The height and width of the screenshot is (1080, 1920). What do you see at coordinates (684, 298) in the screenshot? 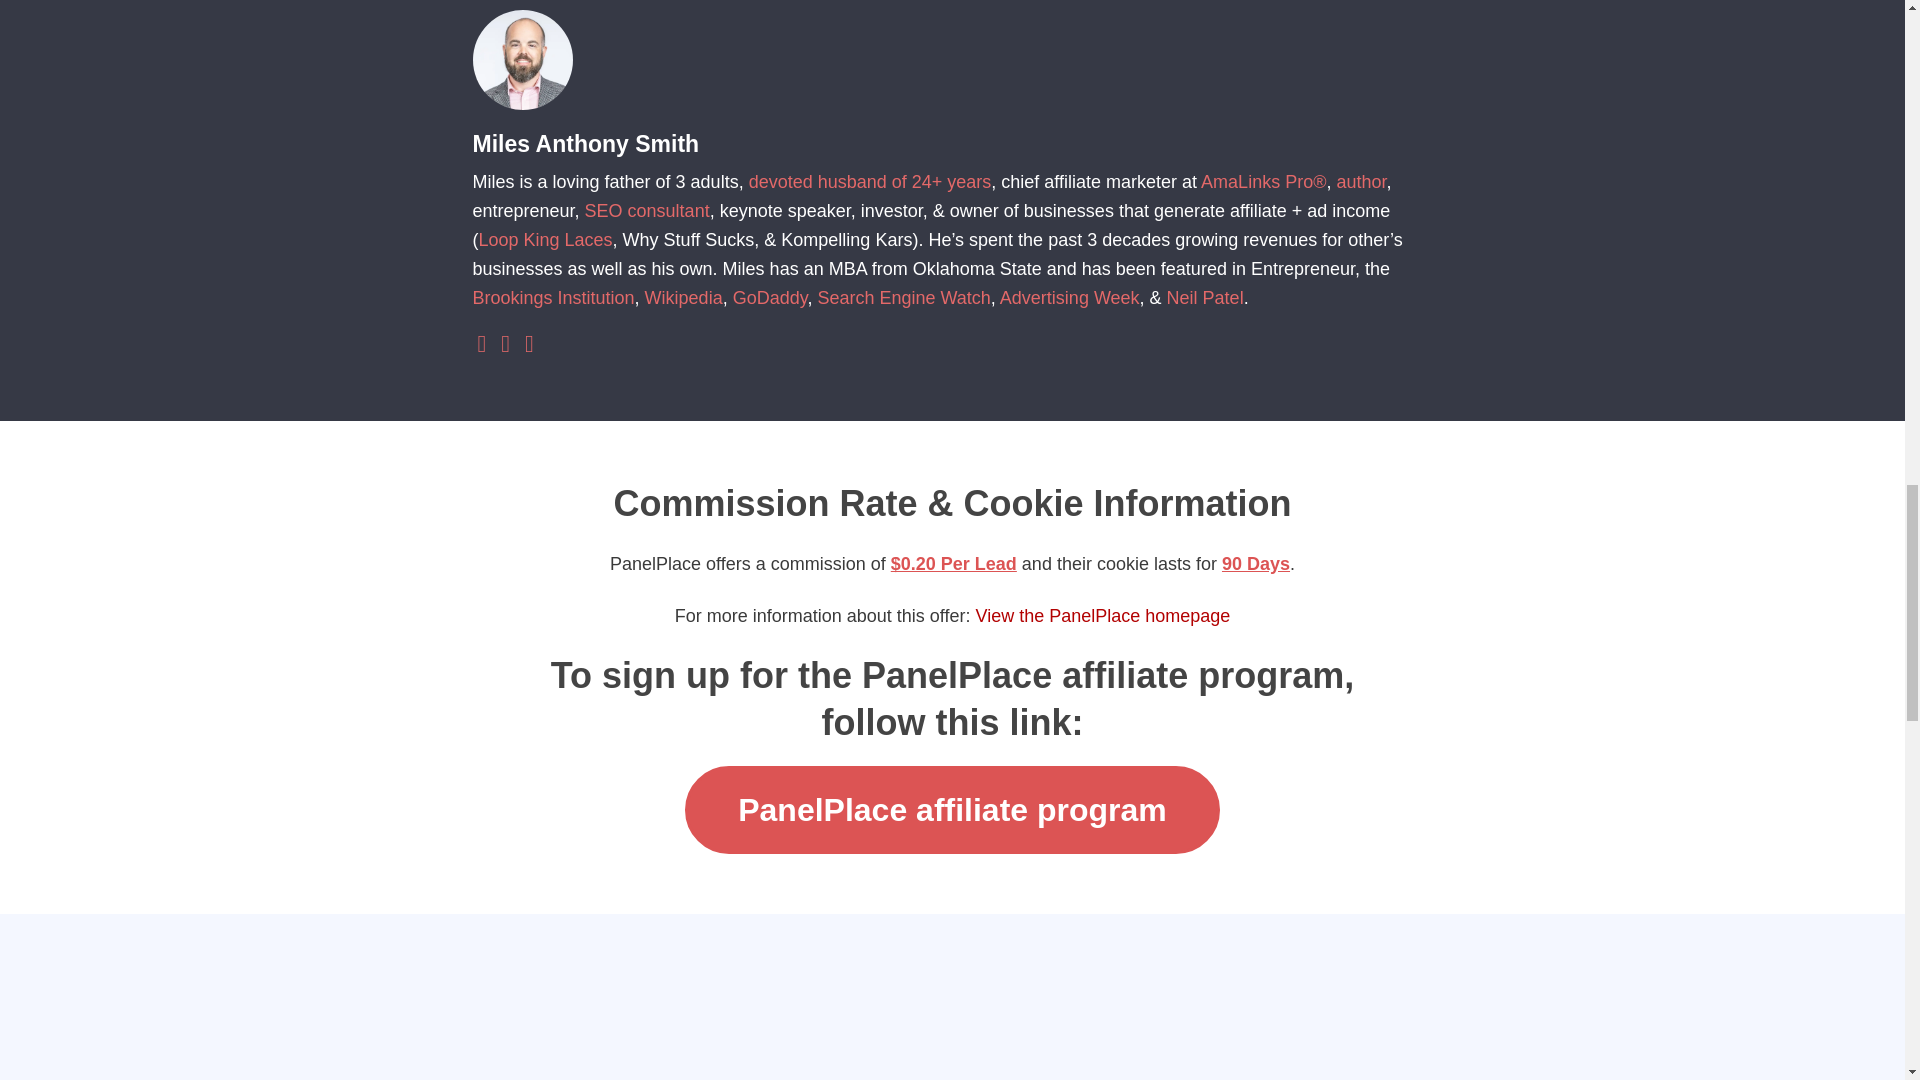
I see `Wikipedia` at bounding box center [684, 298].